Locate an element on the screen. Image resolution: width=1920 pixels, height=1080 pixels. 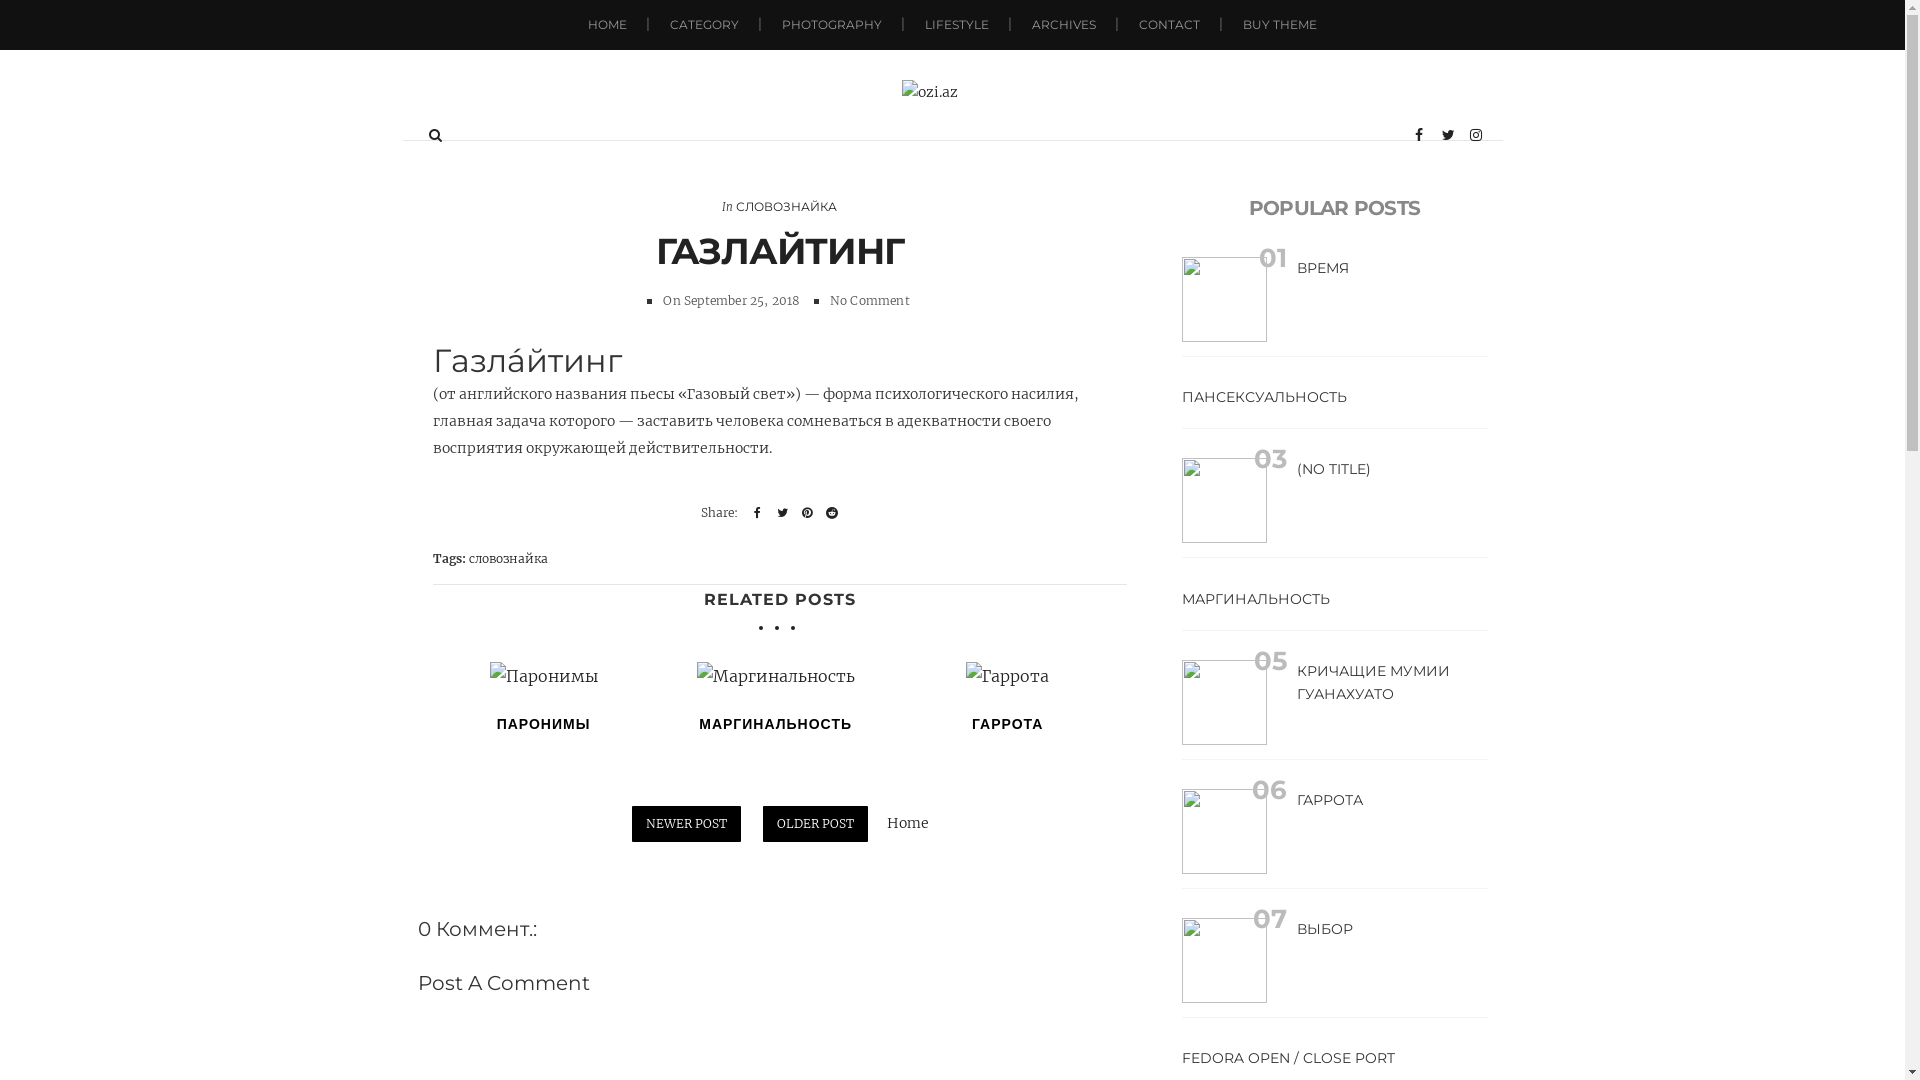
CATEGORY is located at coordinates (704, 25).